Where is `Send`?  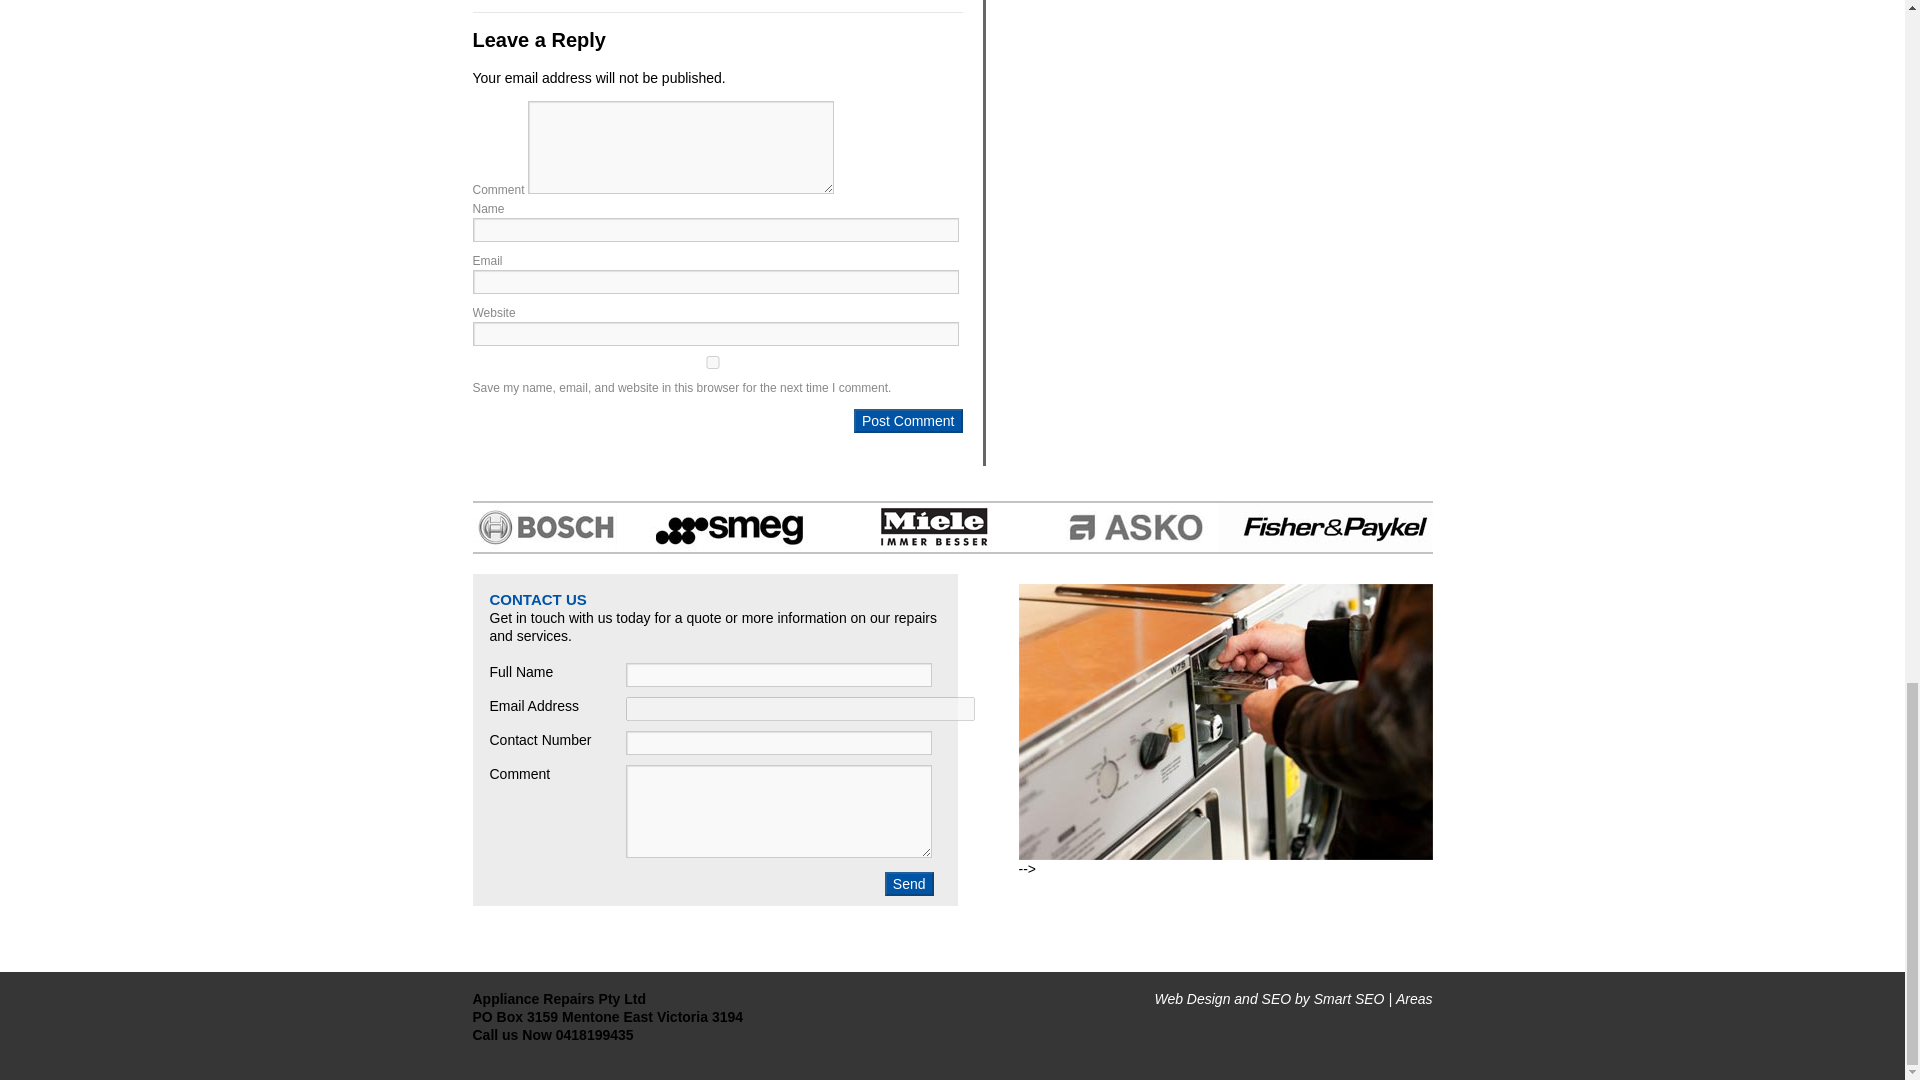
Send is located at coordinates (909, 884).